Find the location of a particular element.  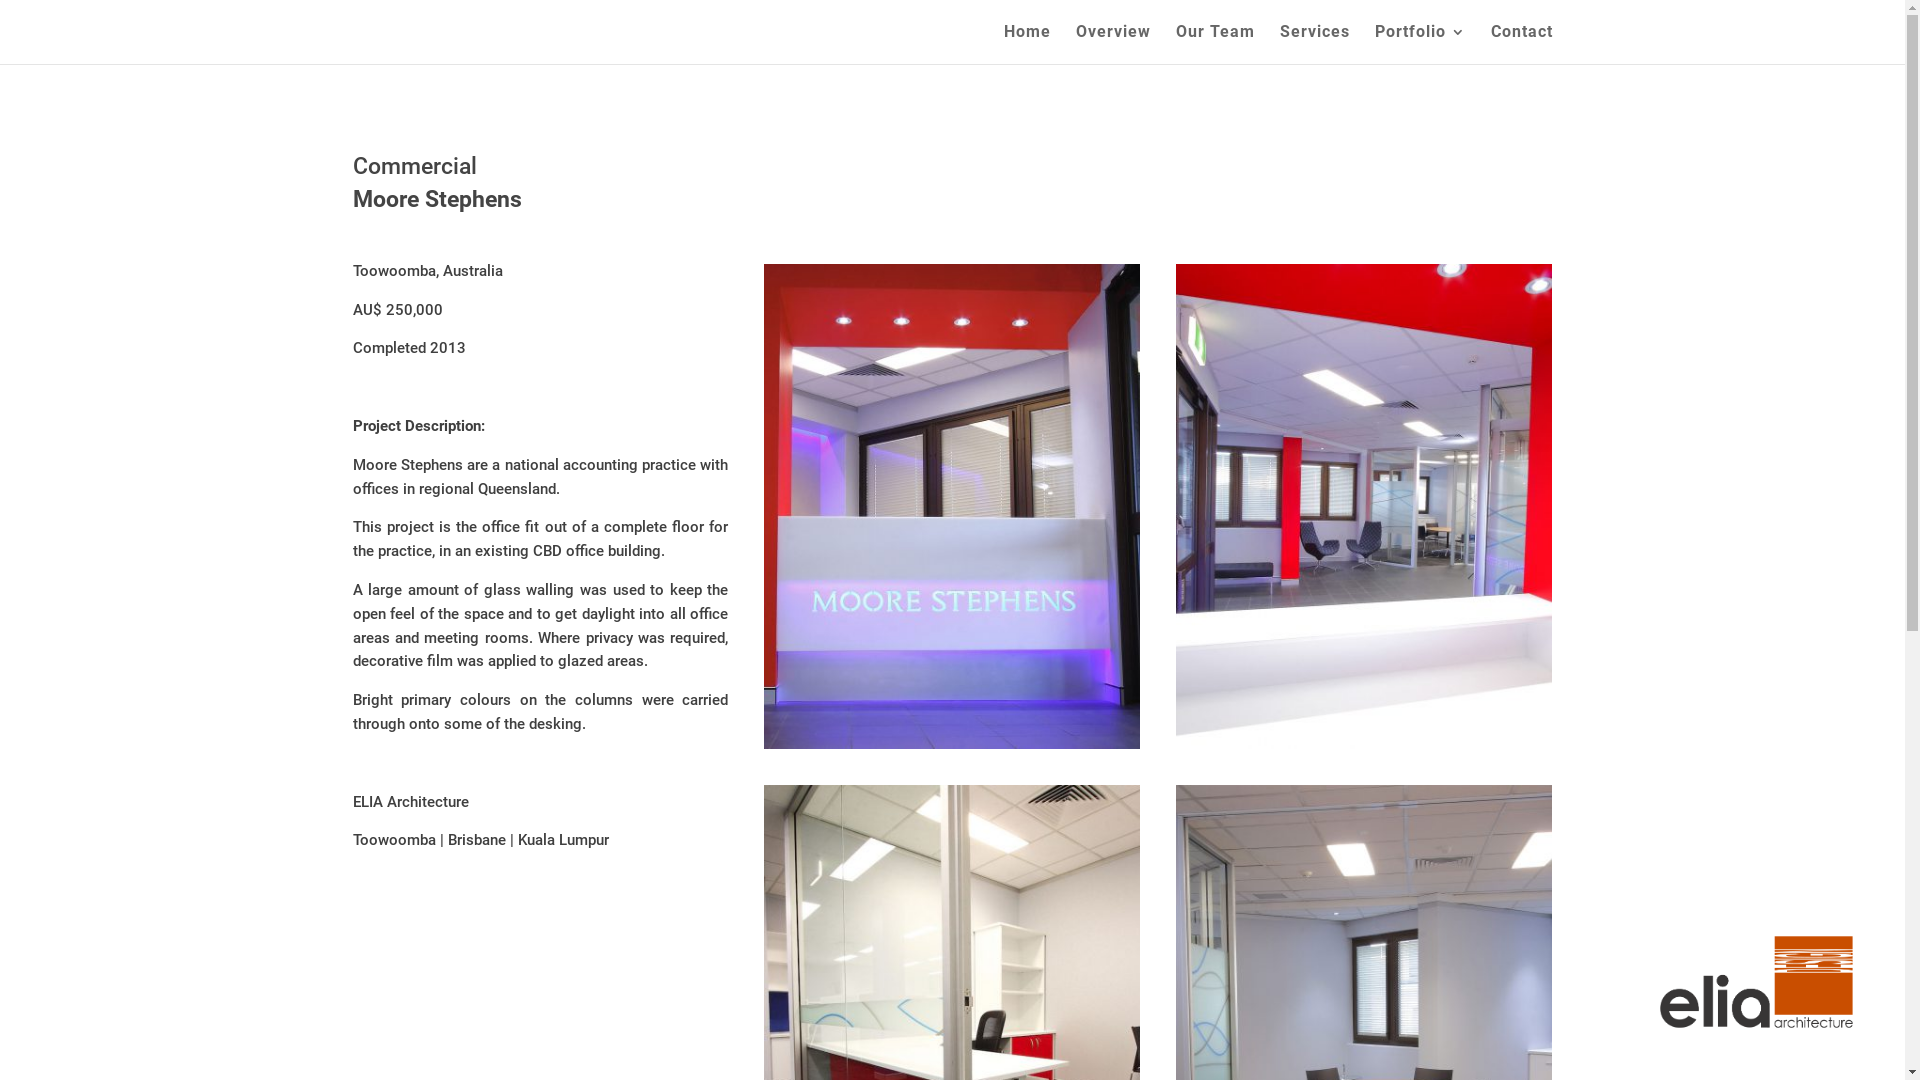

Contact is located at coordinates (1521, 44).